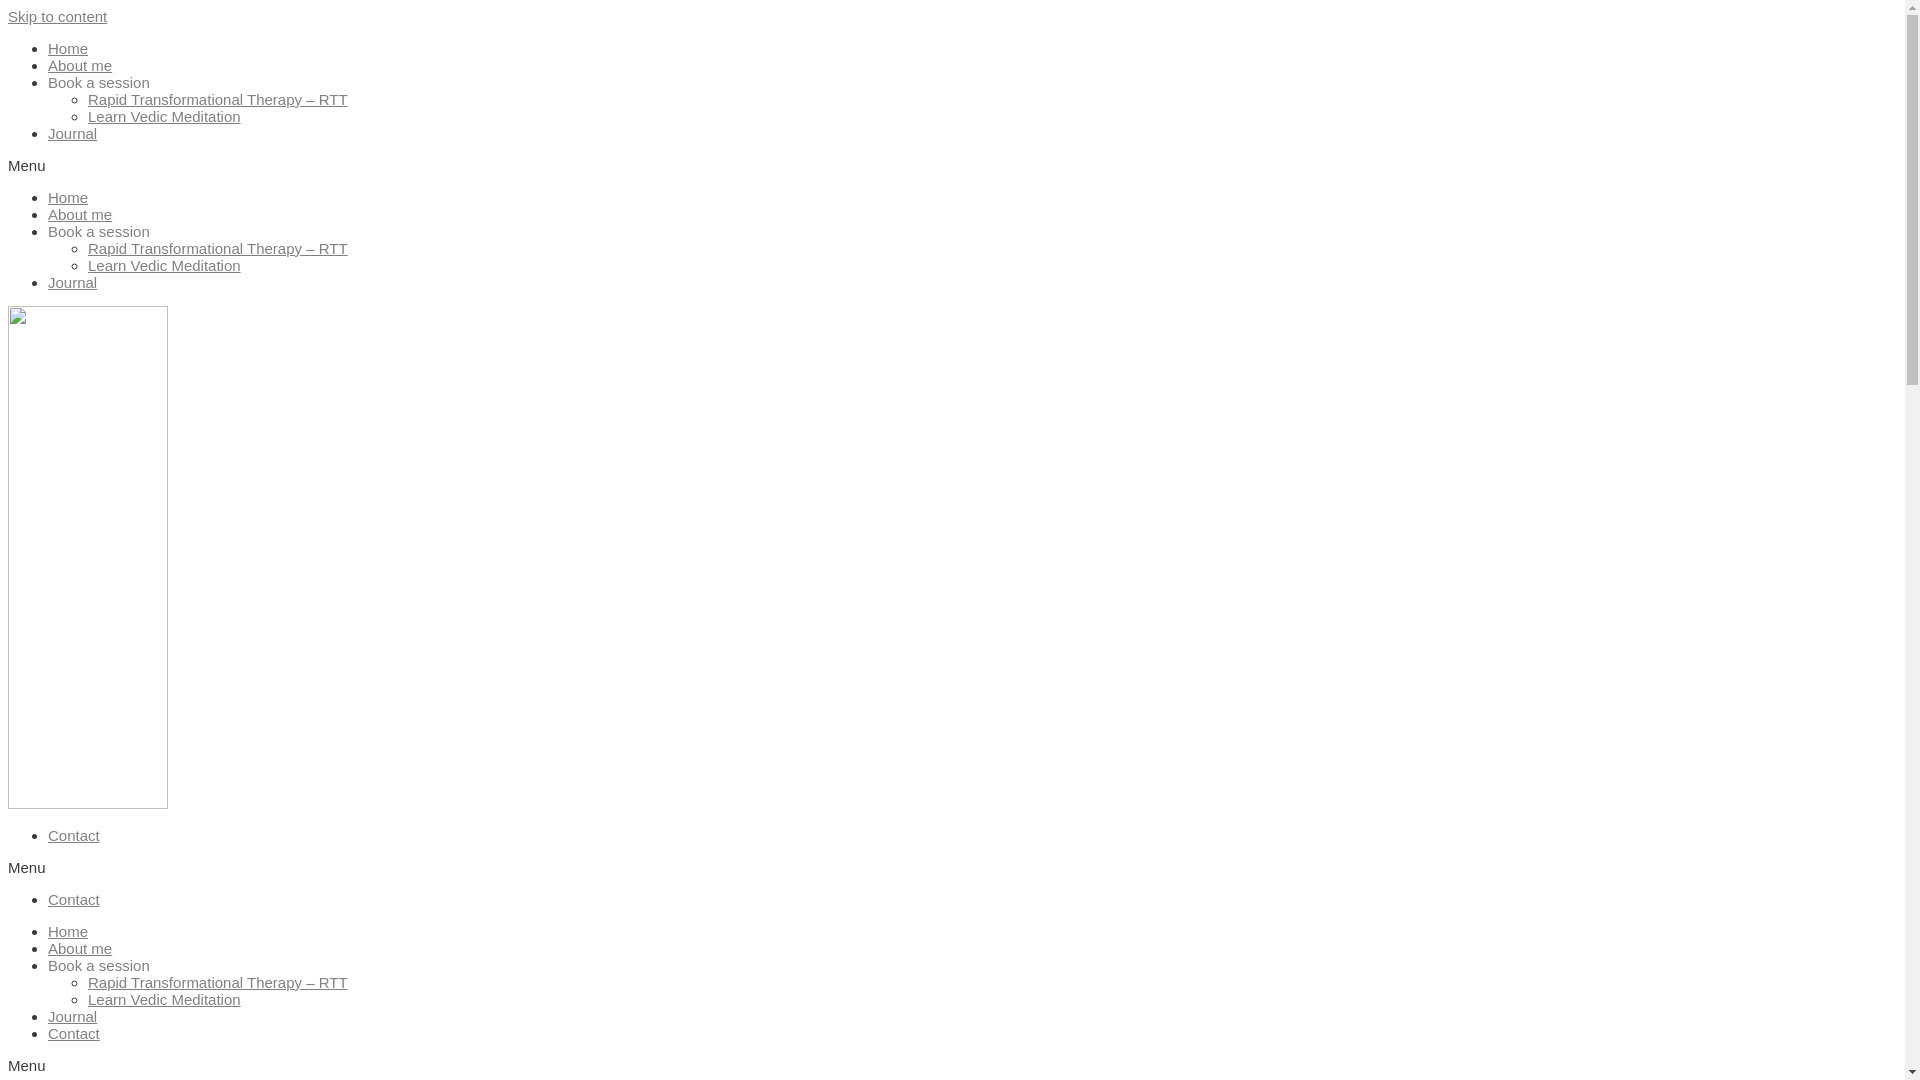 The image size is (1920, 1080). What do you see at coordinates (58, 16) in the screenshot?
I see `Skip to content` at bounding box center [58, 16].